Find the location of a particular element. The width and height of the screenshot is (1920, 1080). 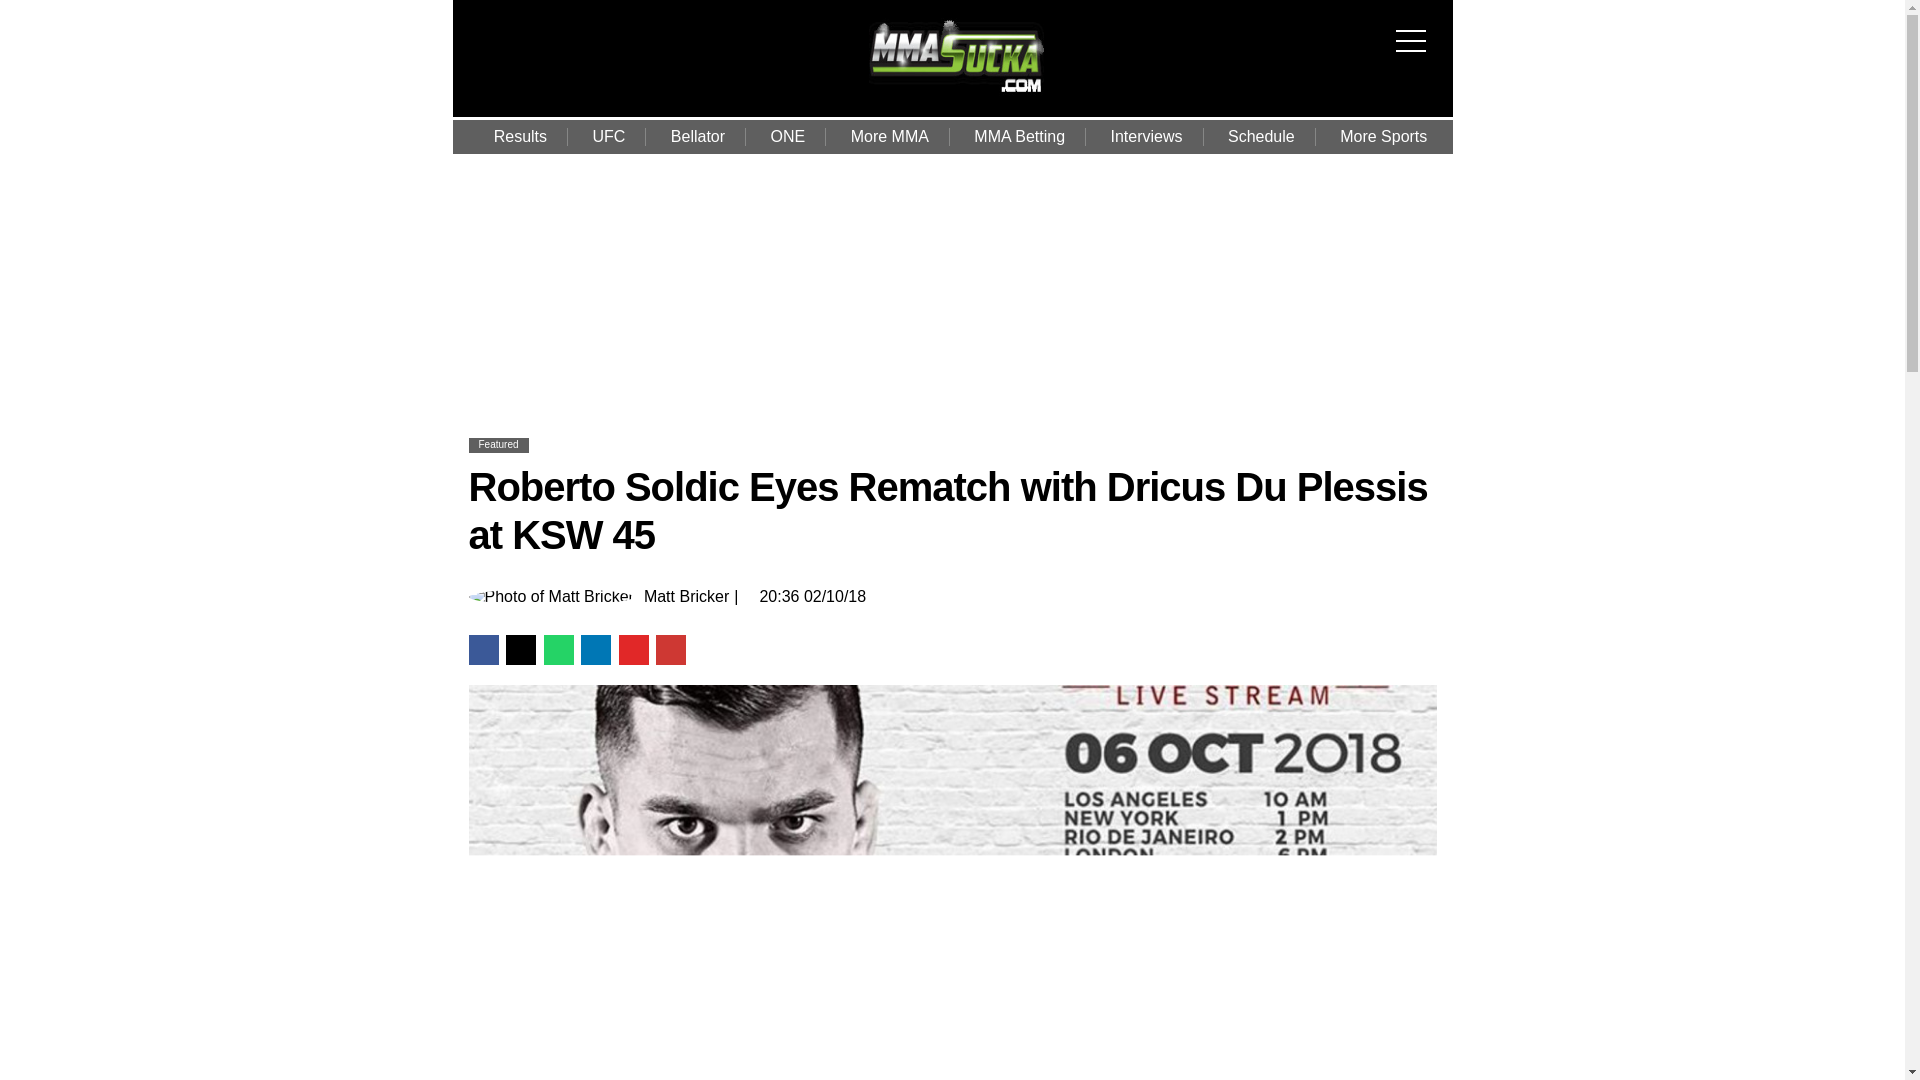

Bellator is located at coordinates (697, 136).